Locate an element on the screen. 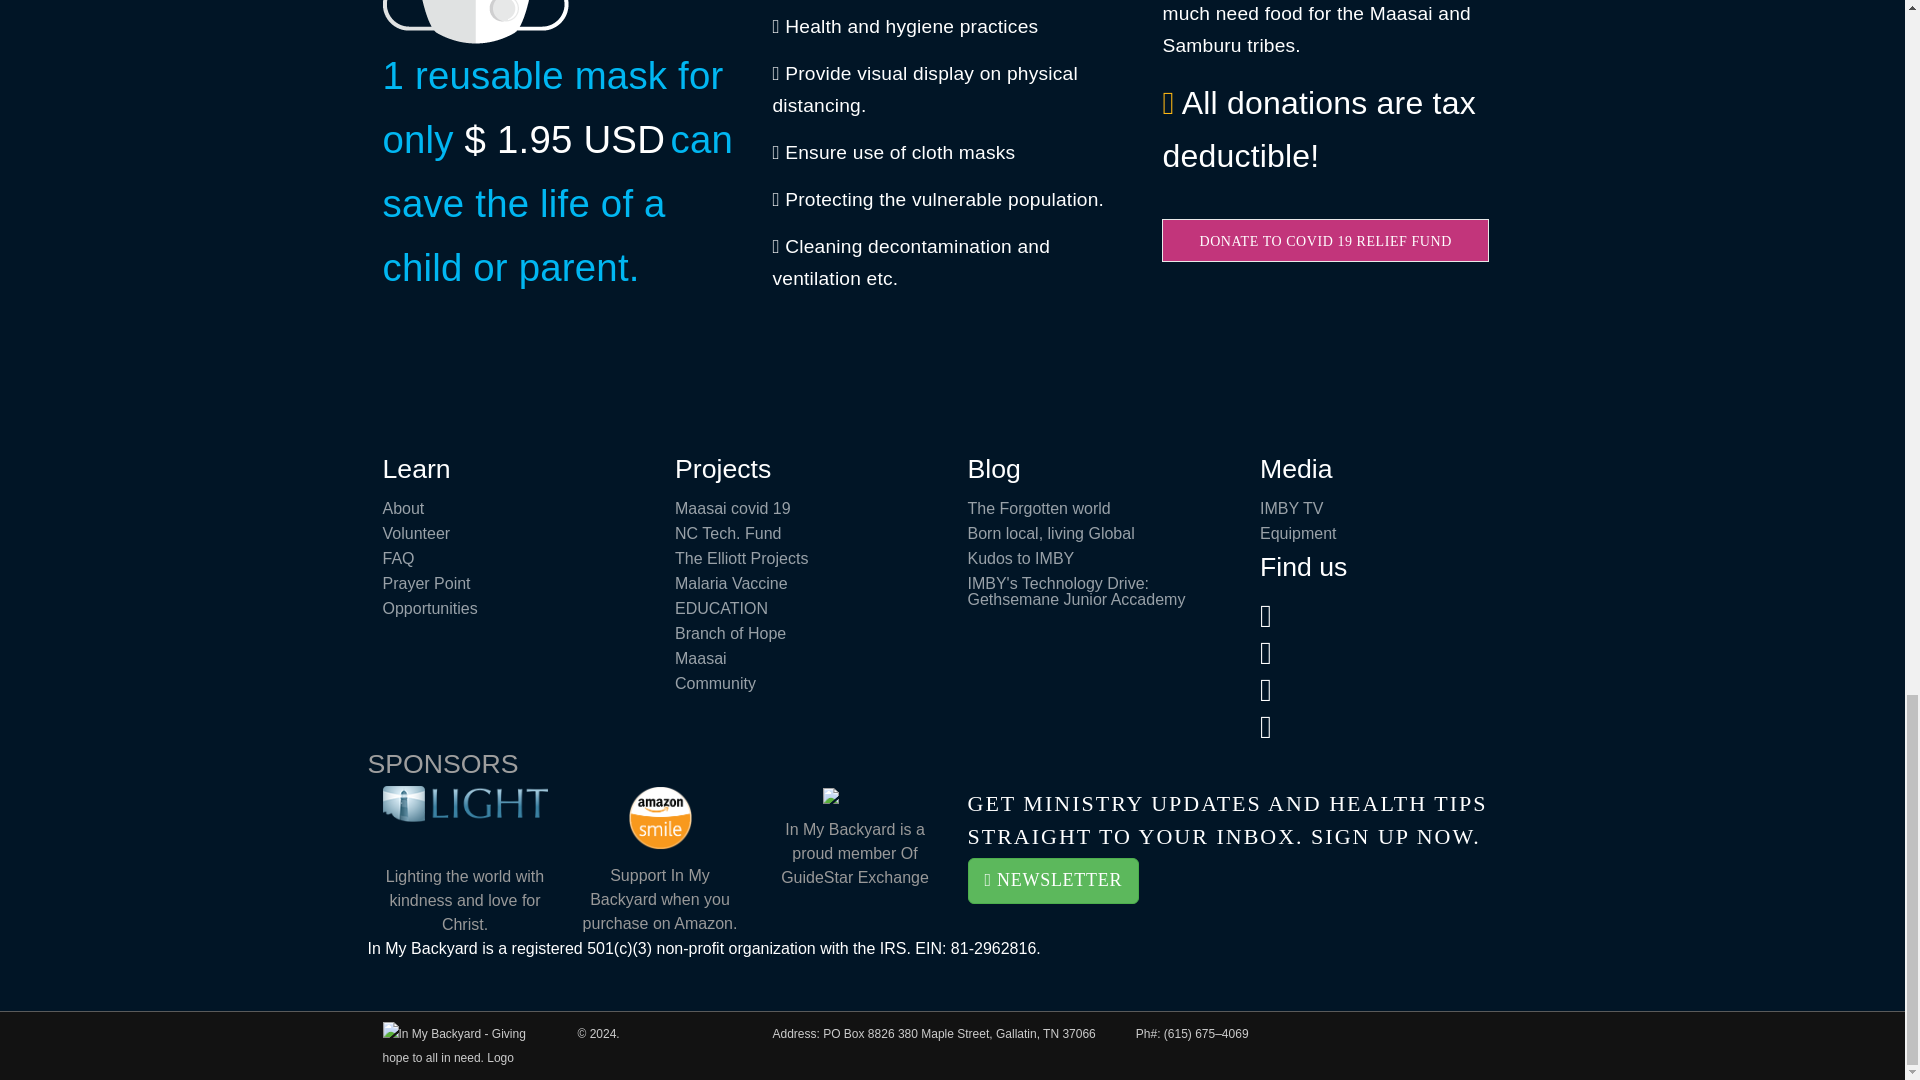 This screenshot has width=1920, height=1080. instagram is located at coordinates (1276, 726).